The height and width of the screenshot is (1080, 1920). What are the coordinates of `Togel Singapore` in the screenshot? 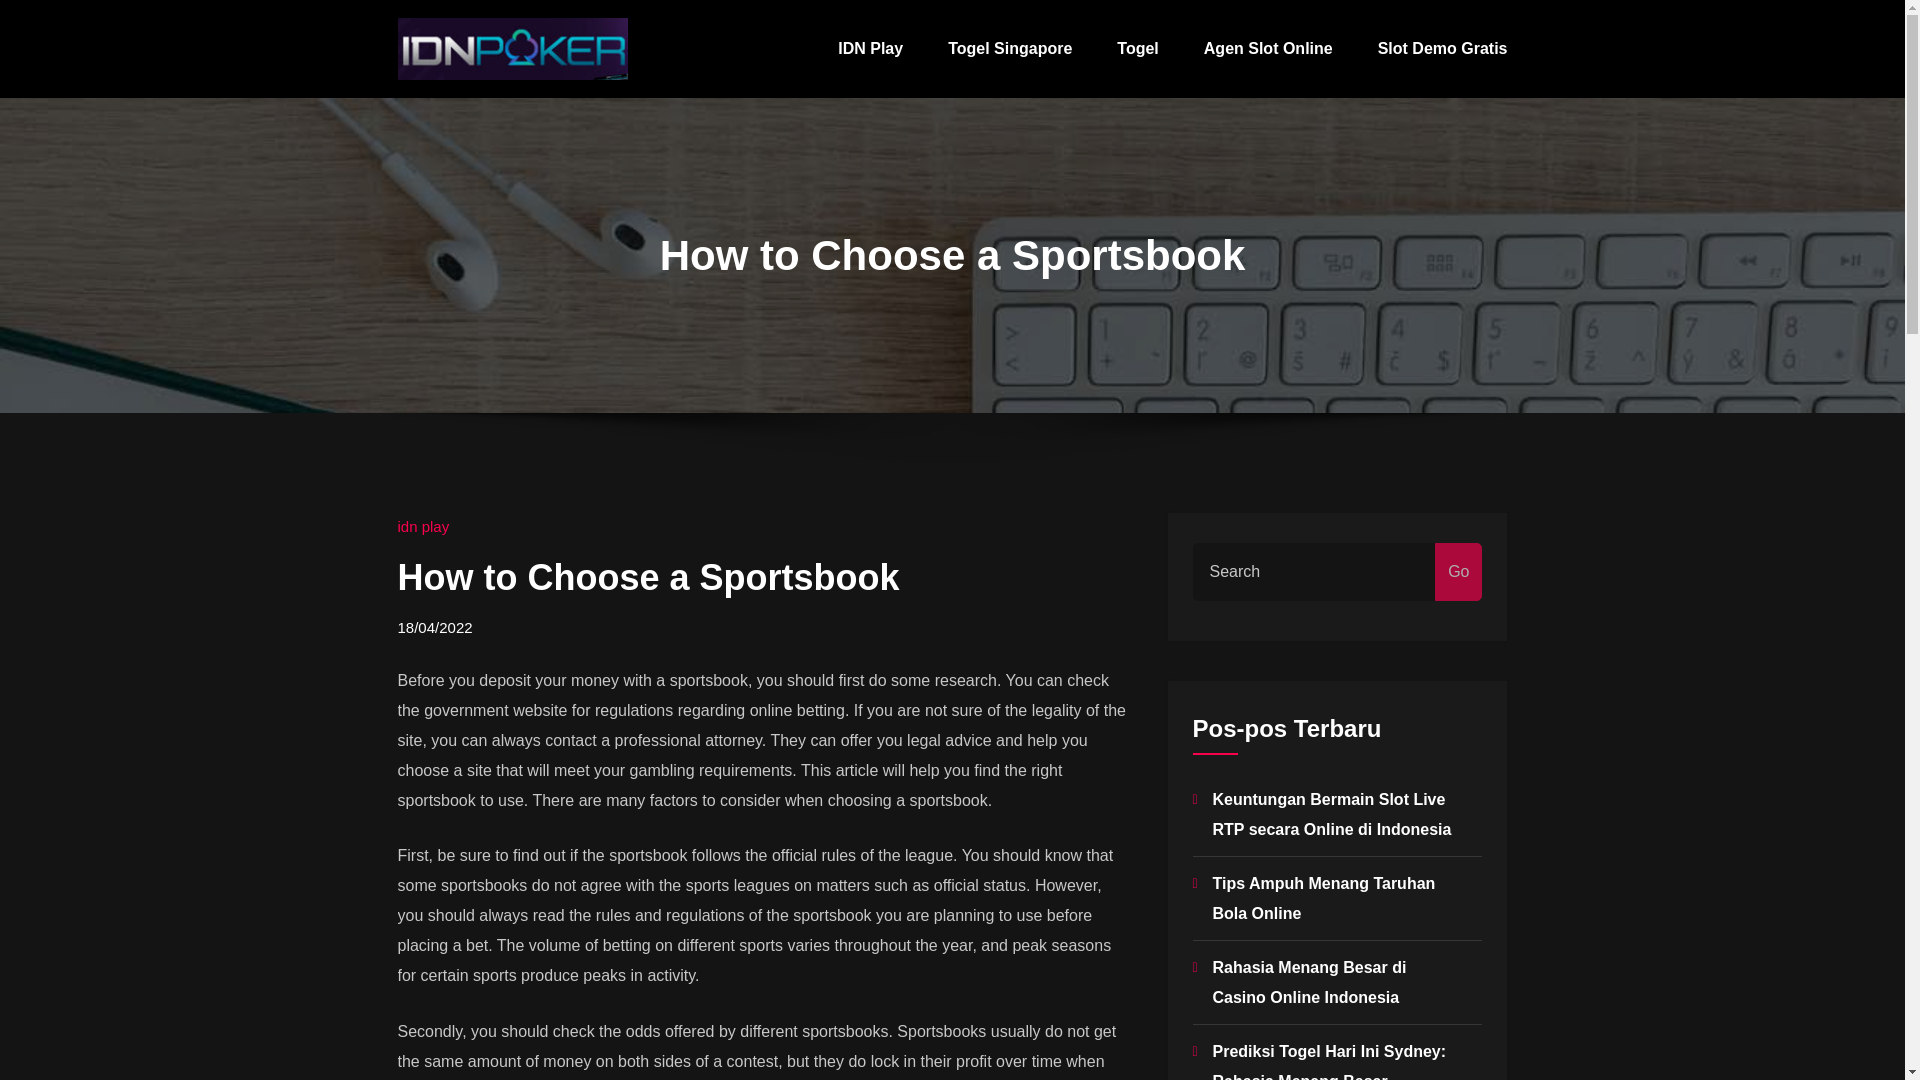 It's located at (1010, 49).